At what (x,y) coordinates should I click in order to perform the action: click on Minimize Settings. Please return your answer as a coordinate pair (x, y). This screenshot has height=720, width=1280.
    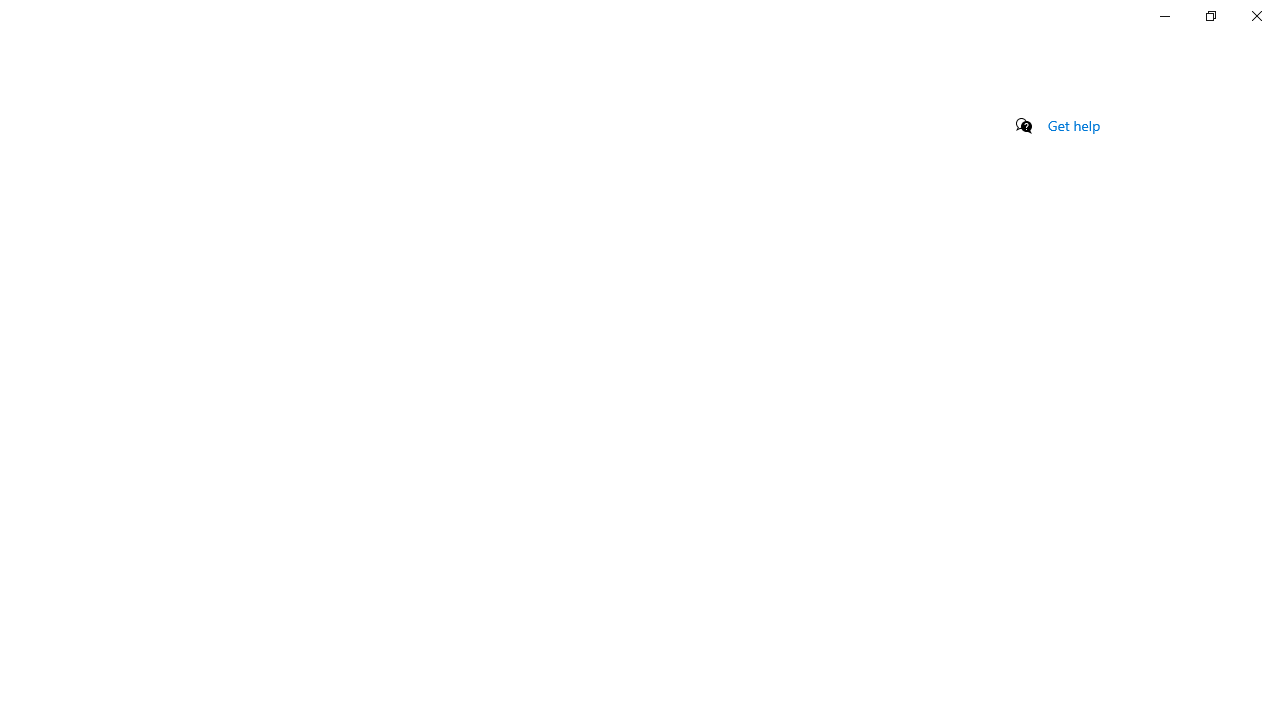
    Looking at the image, I should click on (1164, 16).